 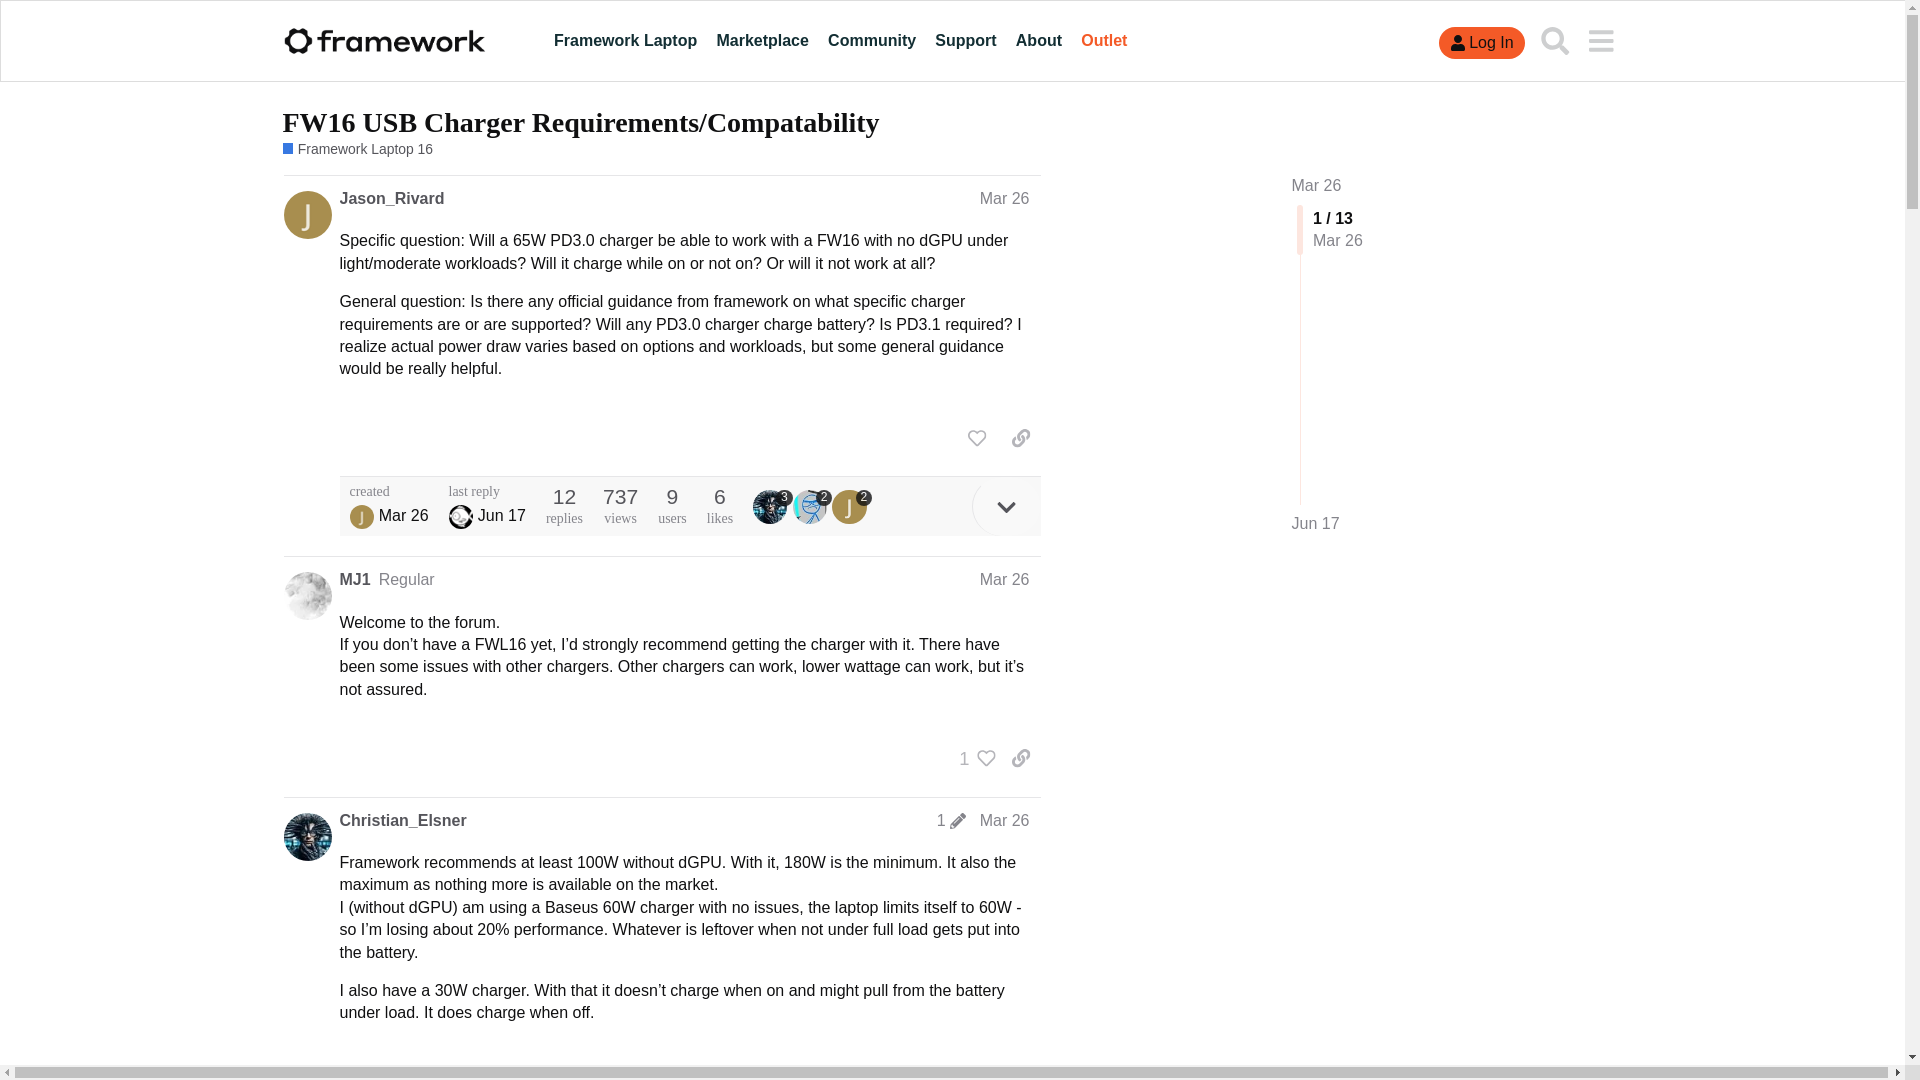 What do you see at coordinates (375, 1072) in the screenshot?
I see `1 Reply` at bounding box center [375, 1072].